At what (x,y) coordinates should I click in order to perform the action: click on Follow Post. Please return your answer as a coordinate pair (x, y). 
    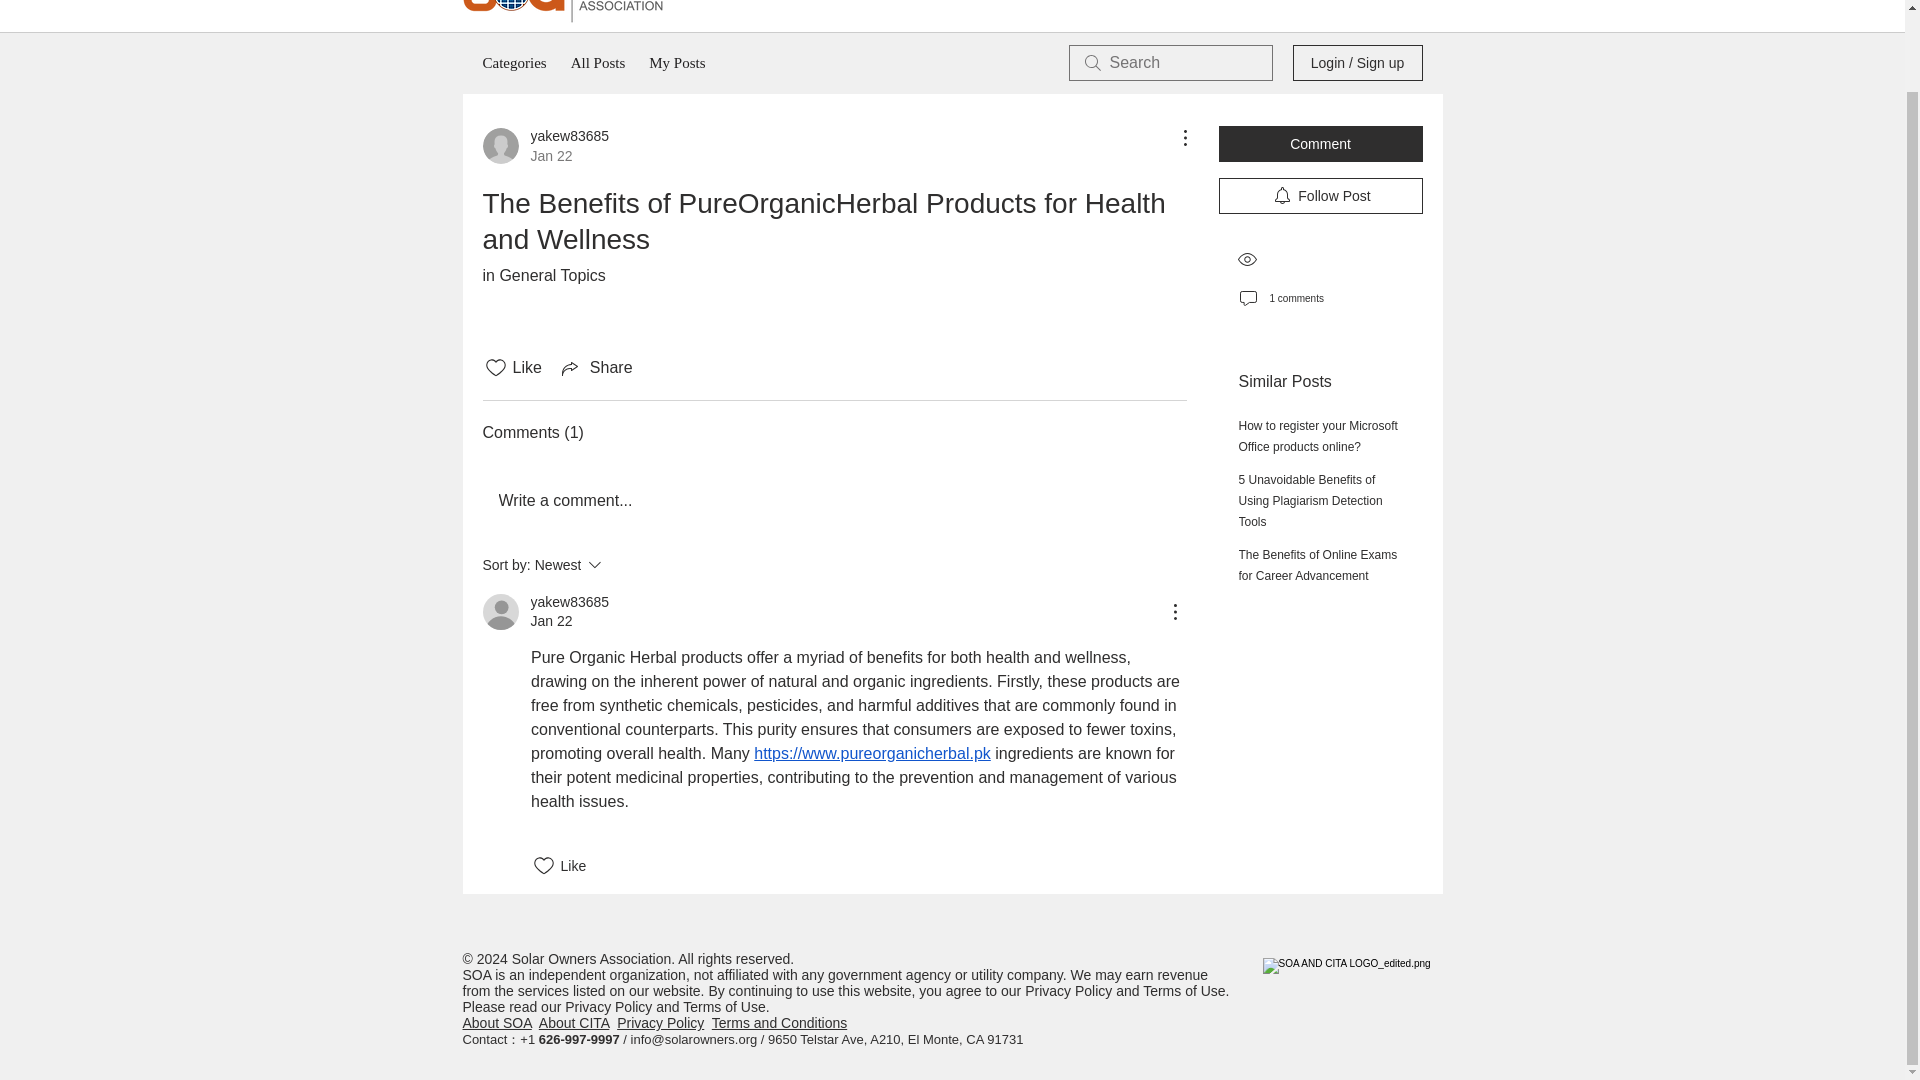
    Looking at the image, I should click on (1320, 196).